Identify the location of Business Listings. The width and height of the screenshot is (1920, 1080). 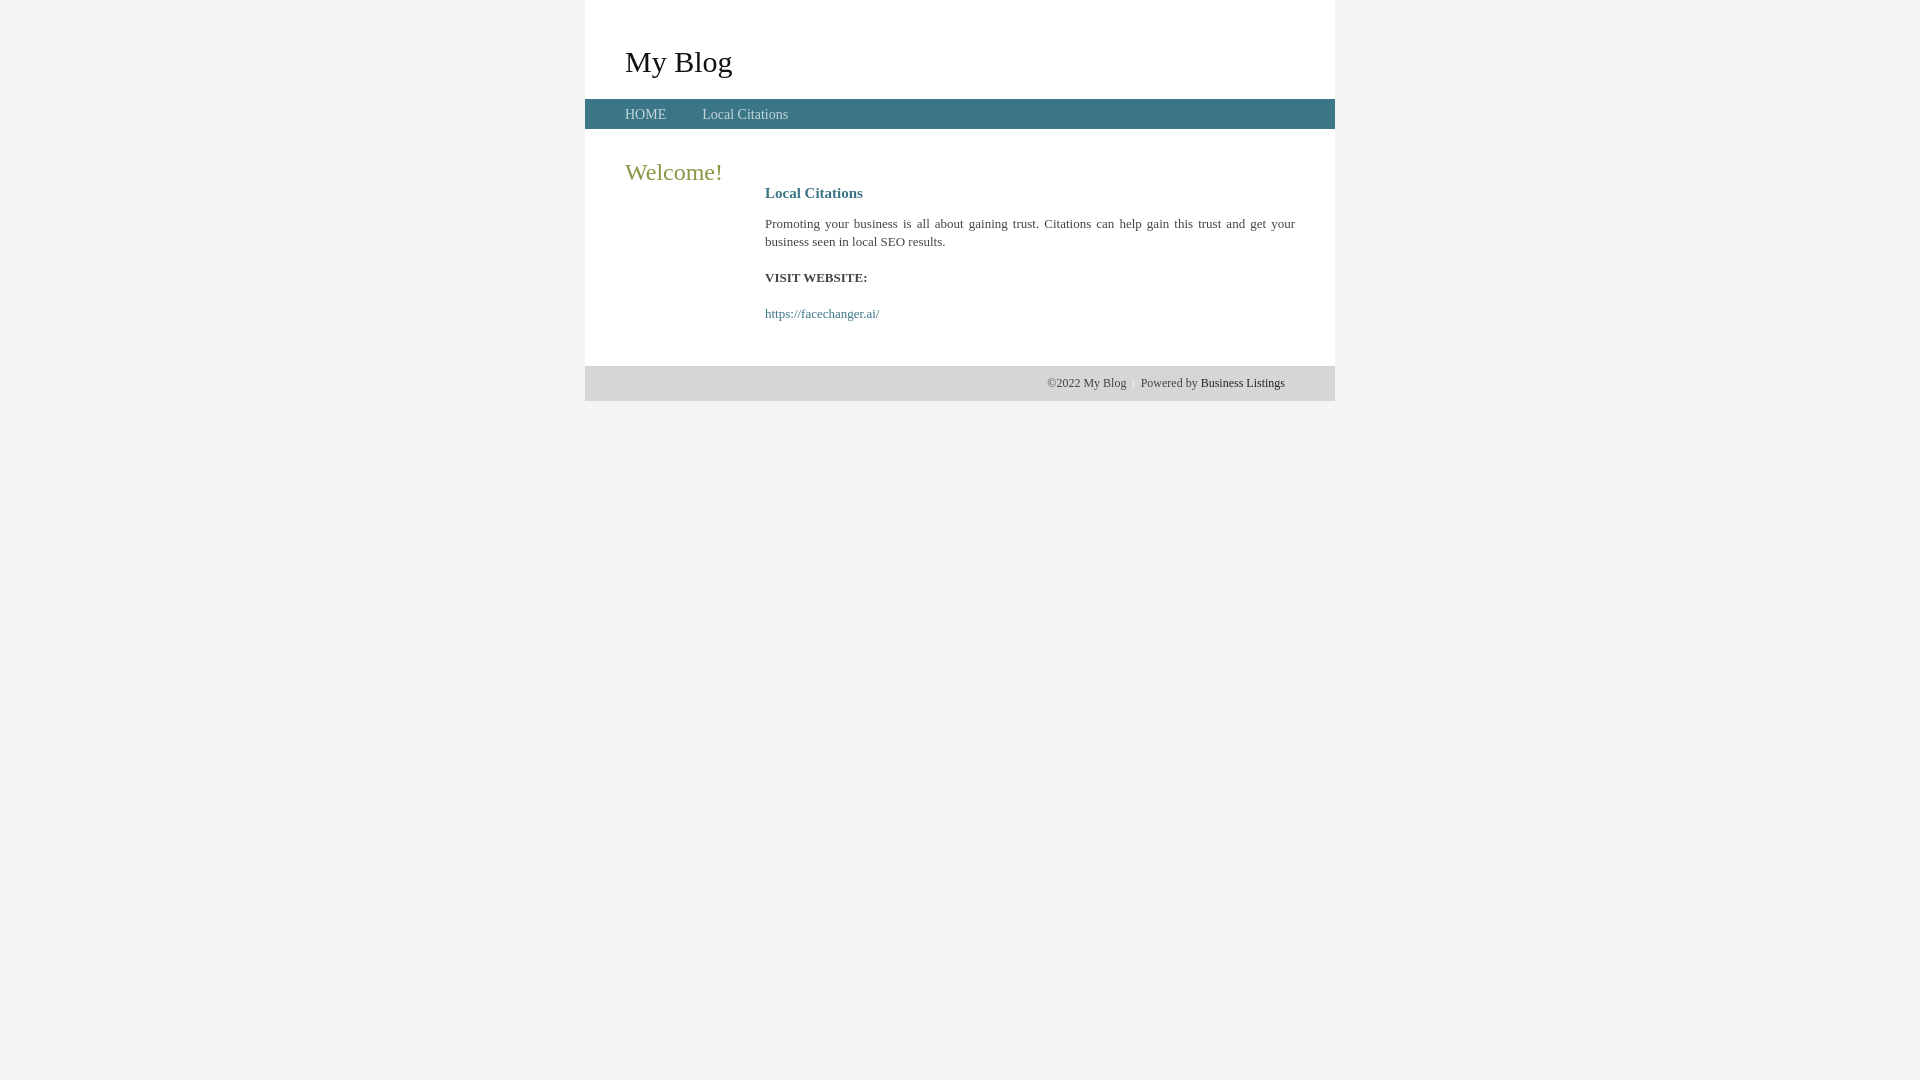
(1243, 383).